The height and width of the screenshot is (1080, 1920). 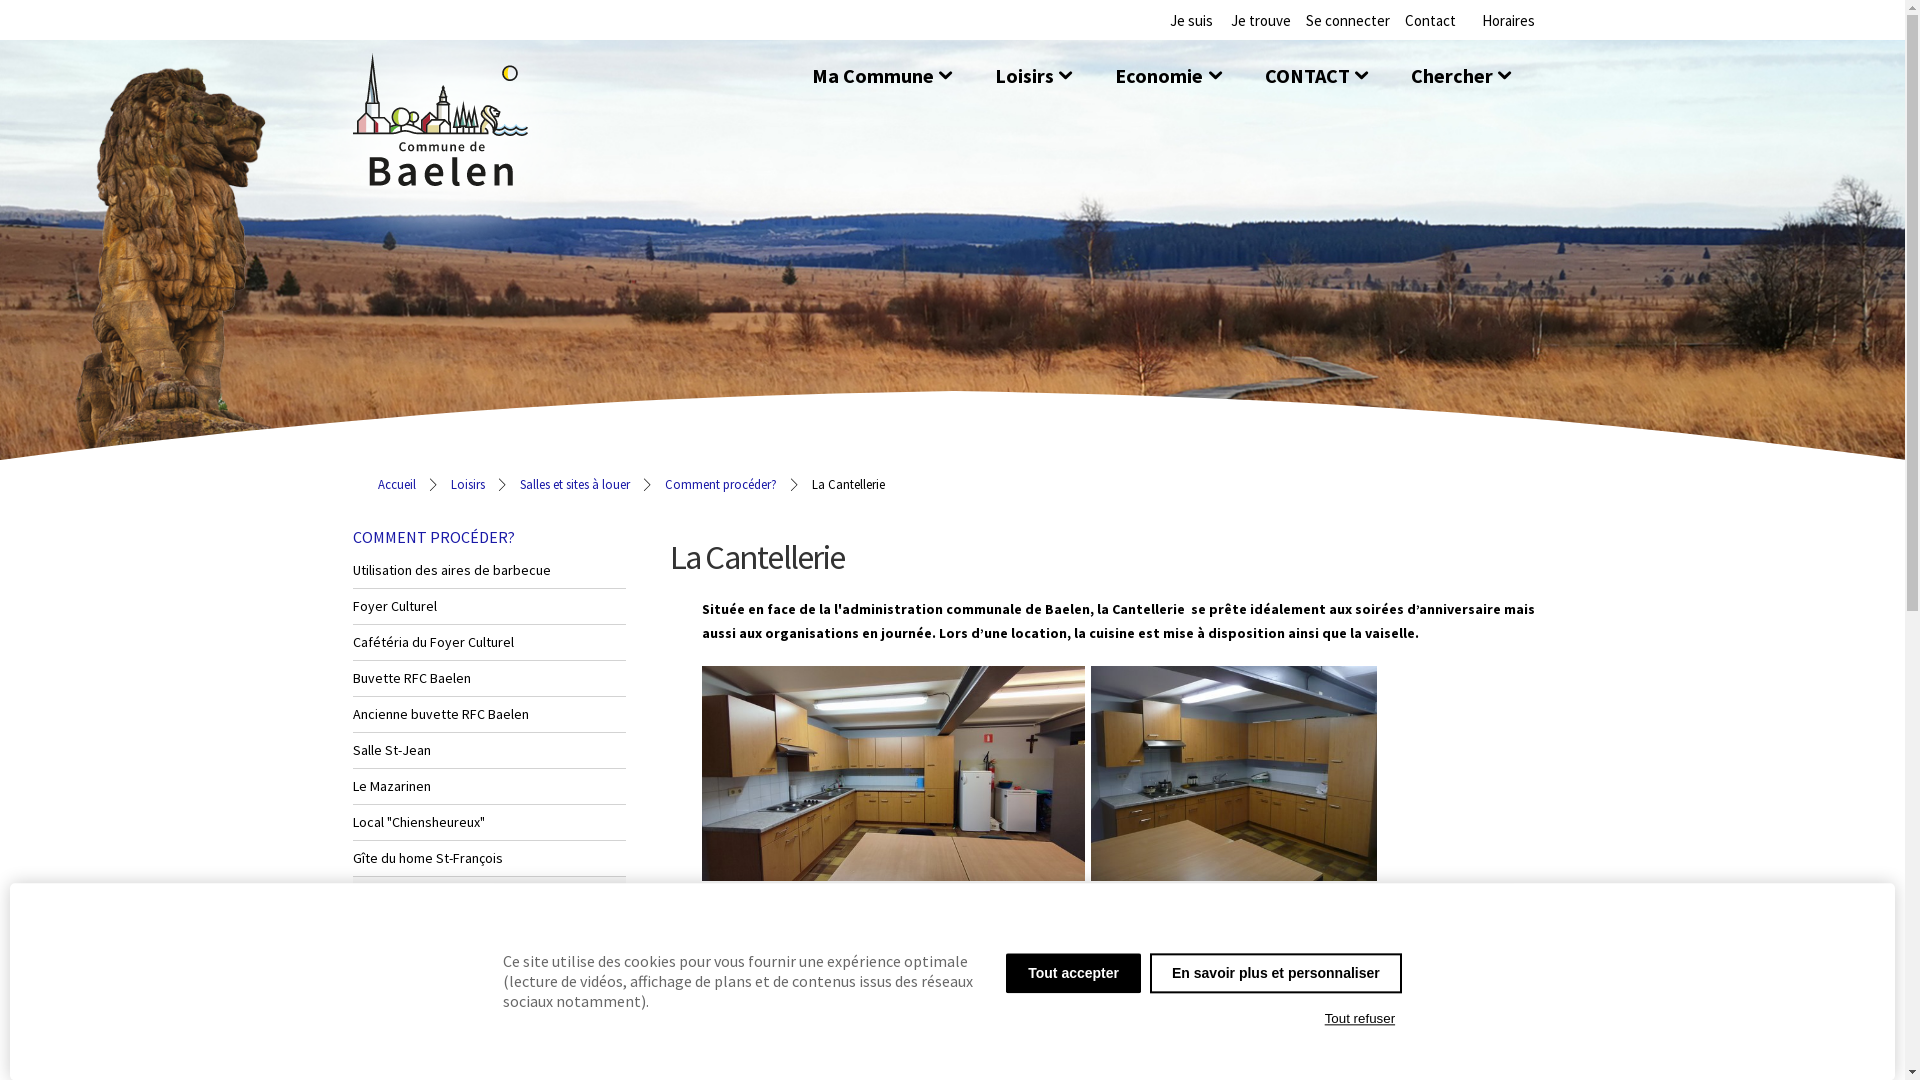 What do you see at coordinates (1261, 20) in the screenshot?
I see `Je trouve` at bounding box center [1261, 20].